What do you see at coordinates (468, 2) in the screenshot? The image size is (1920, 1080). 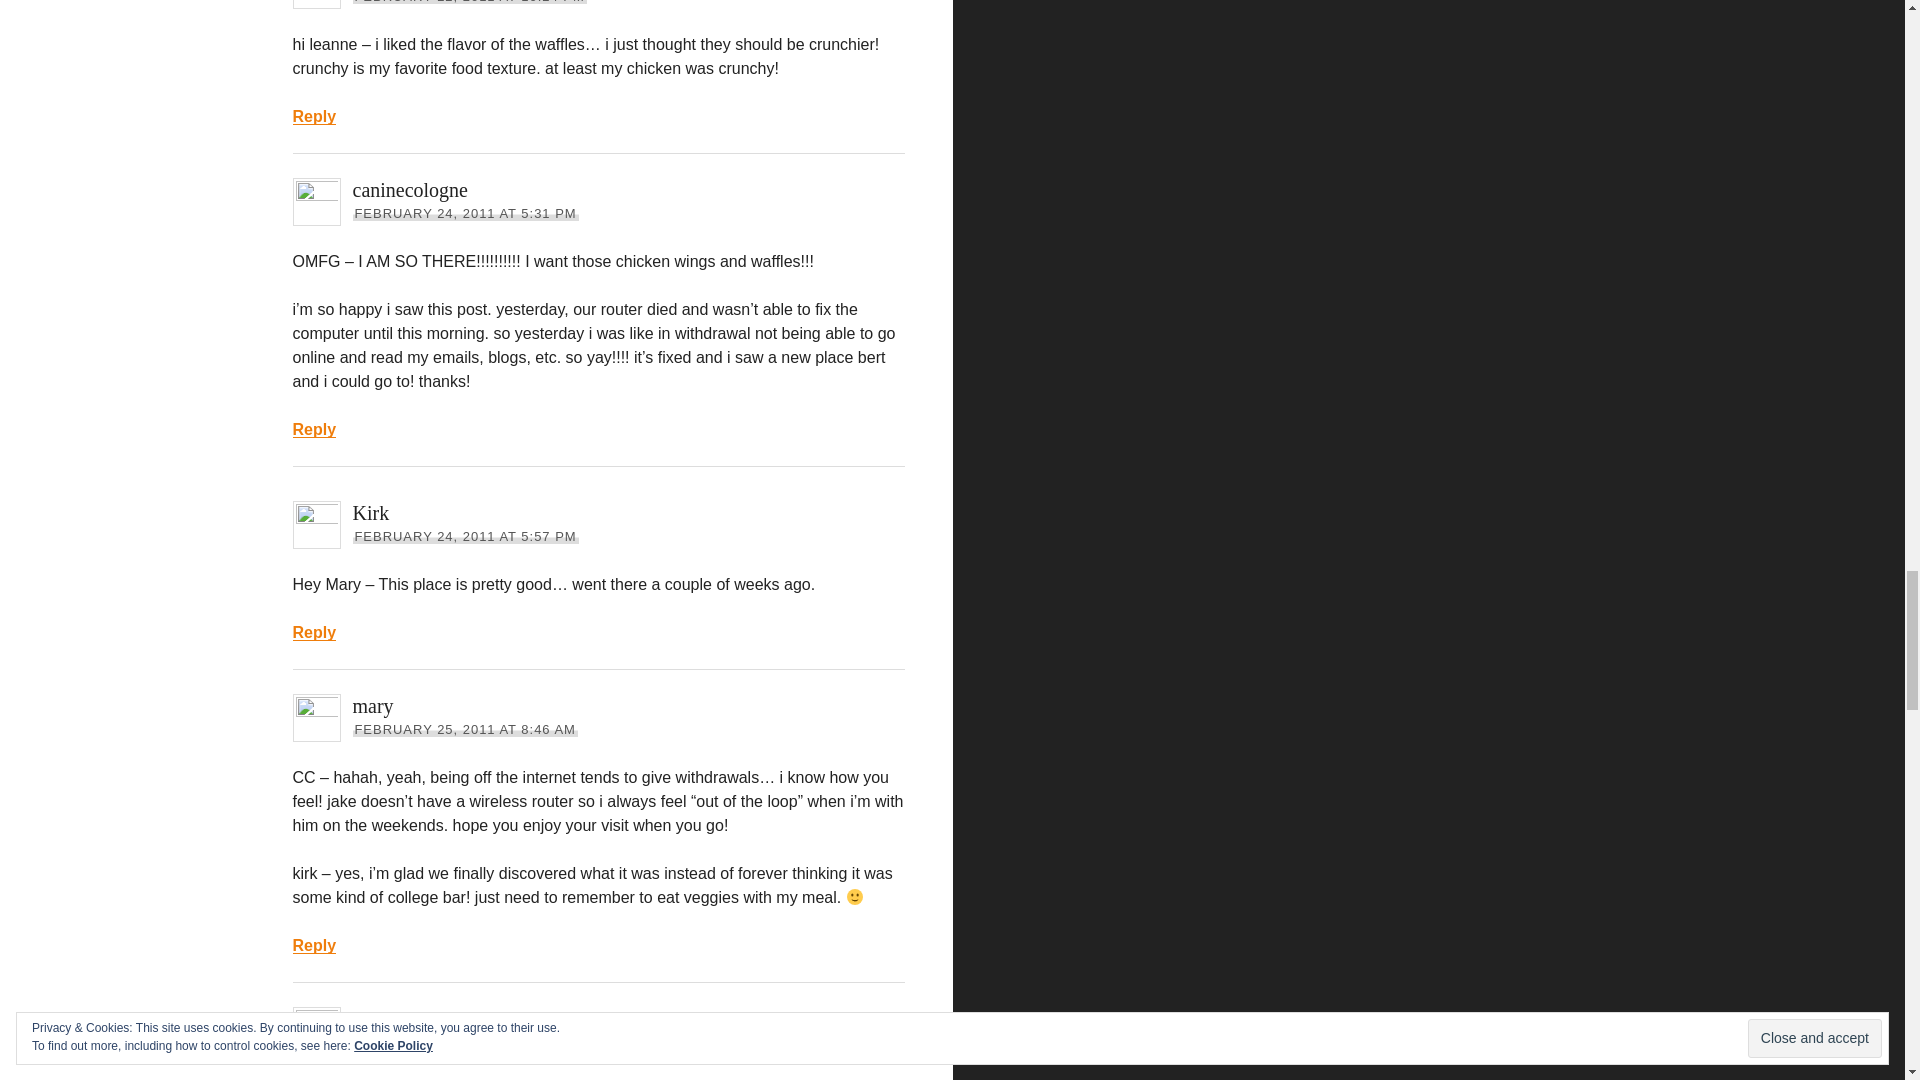 I see `FEBRUARY 22, 2011 AT 10:24 PM` at bounding box center [468, 2].